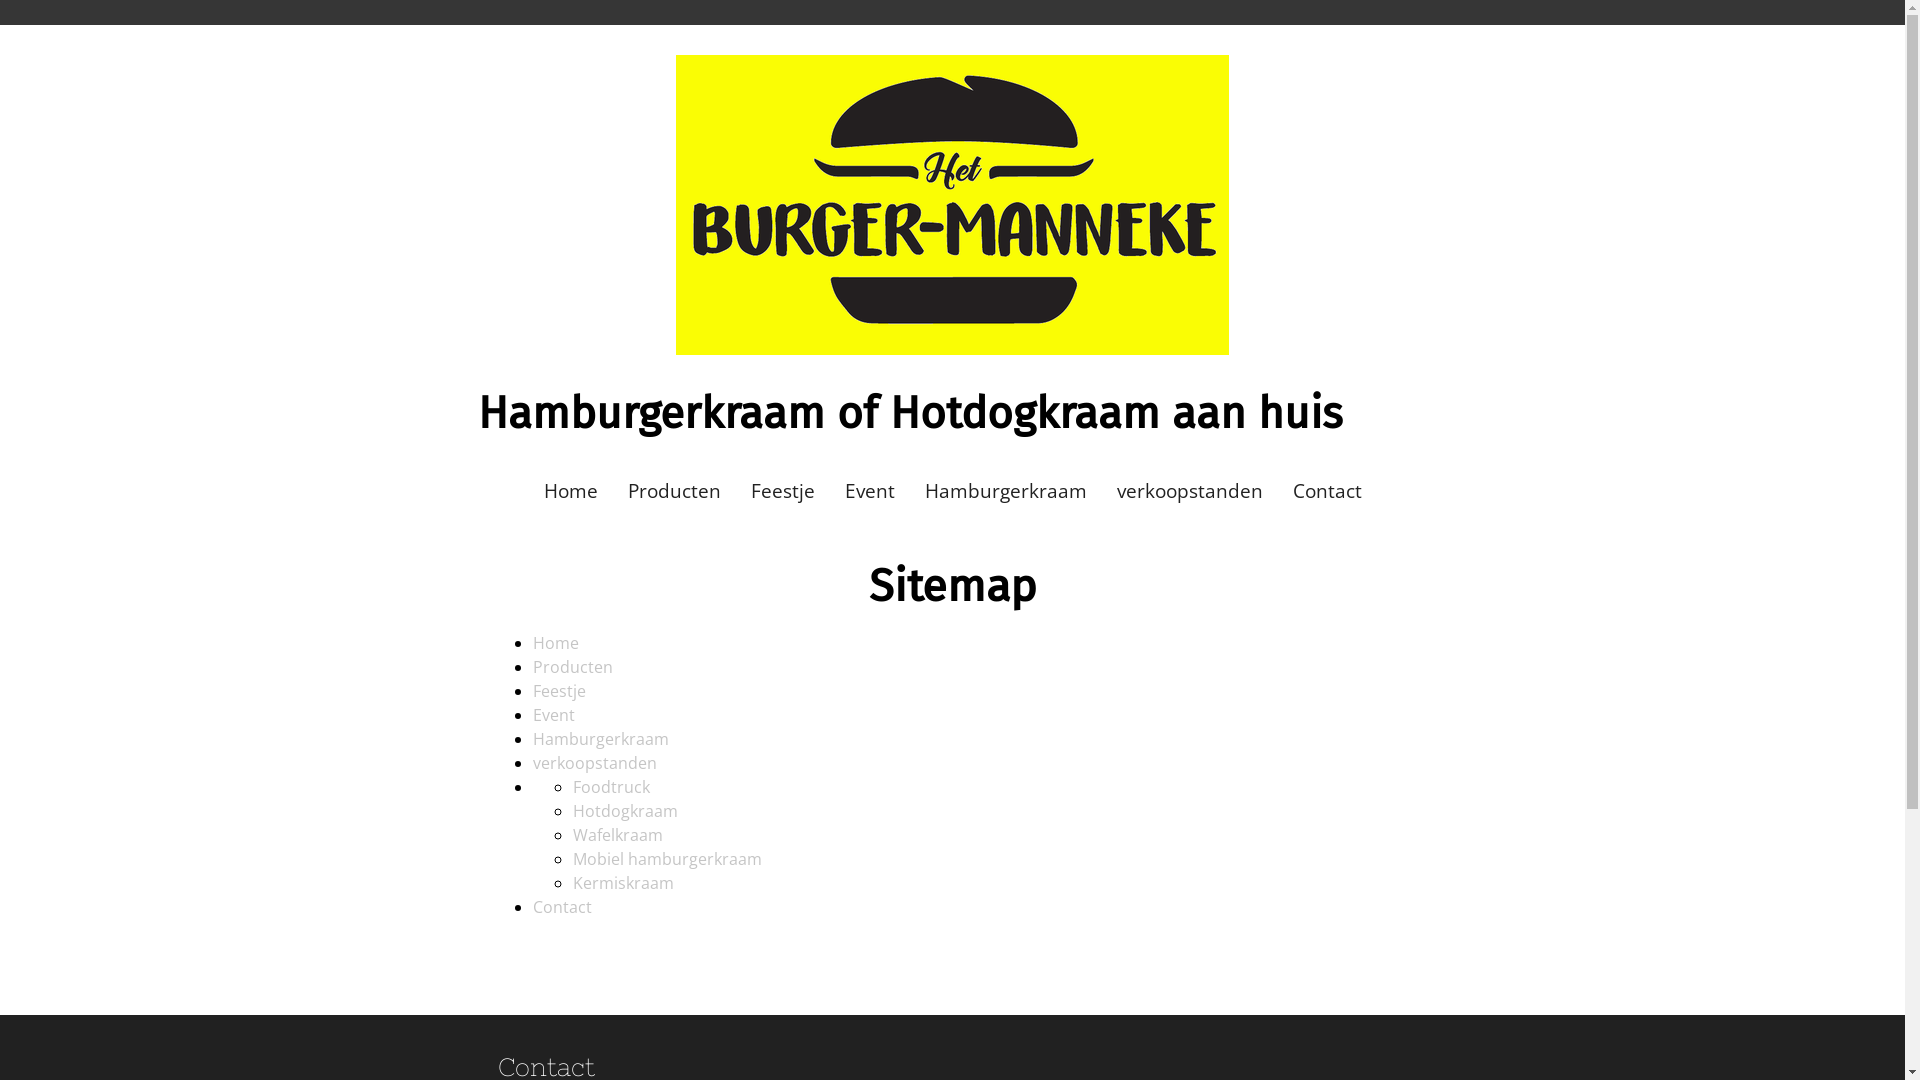  I want to click on Hamburgerkraam, so click(600, 739).